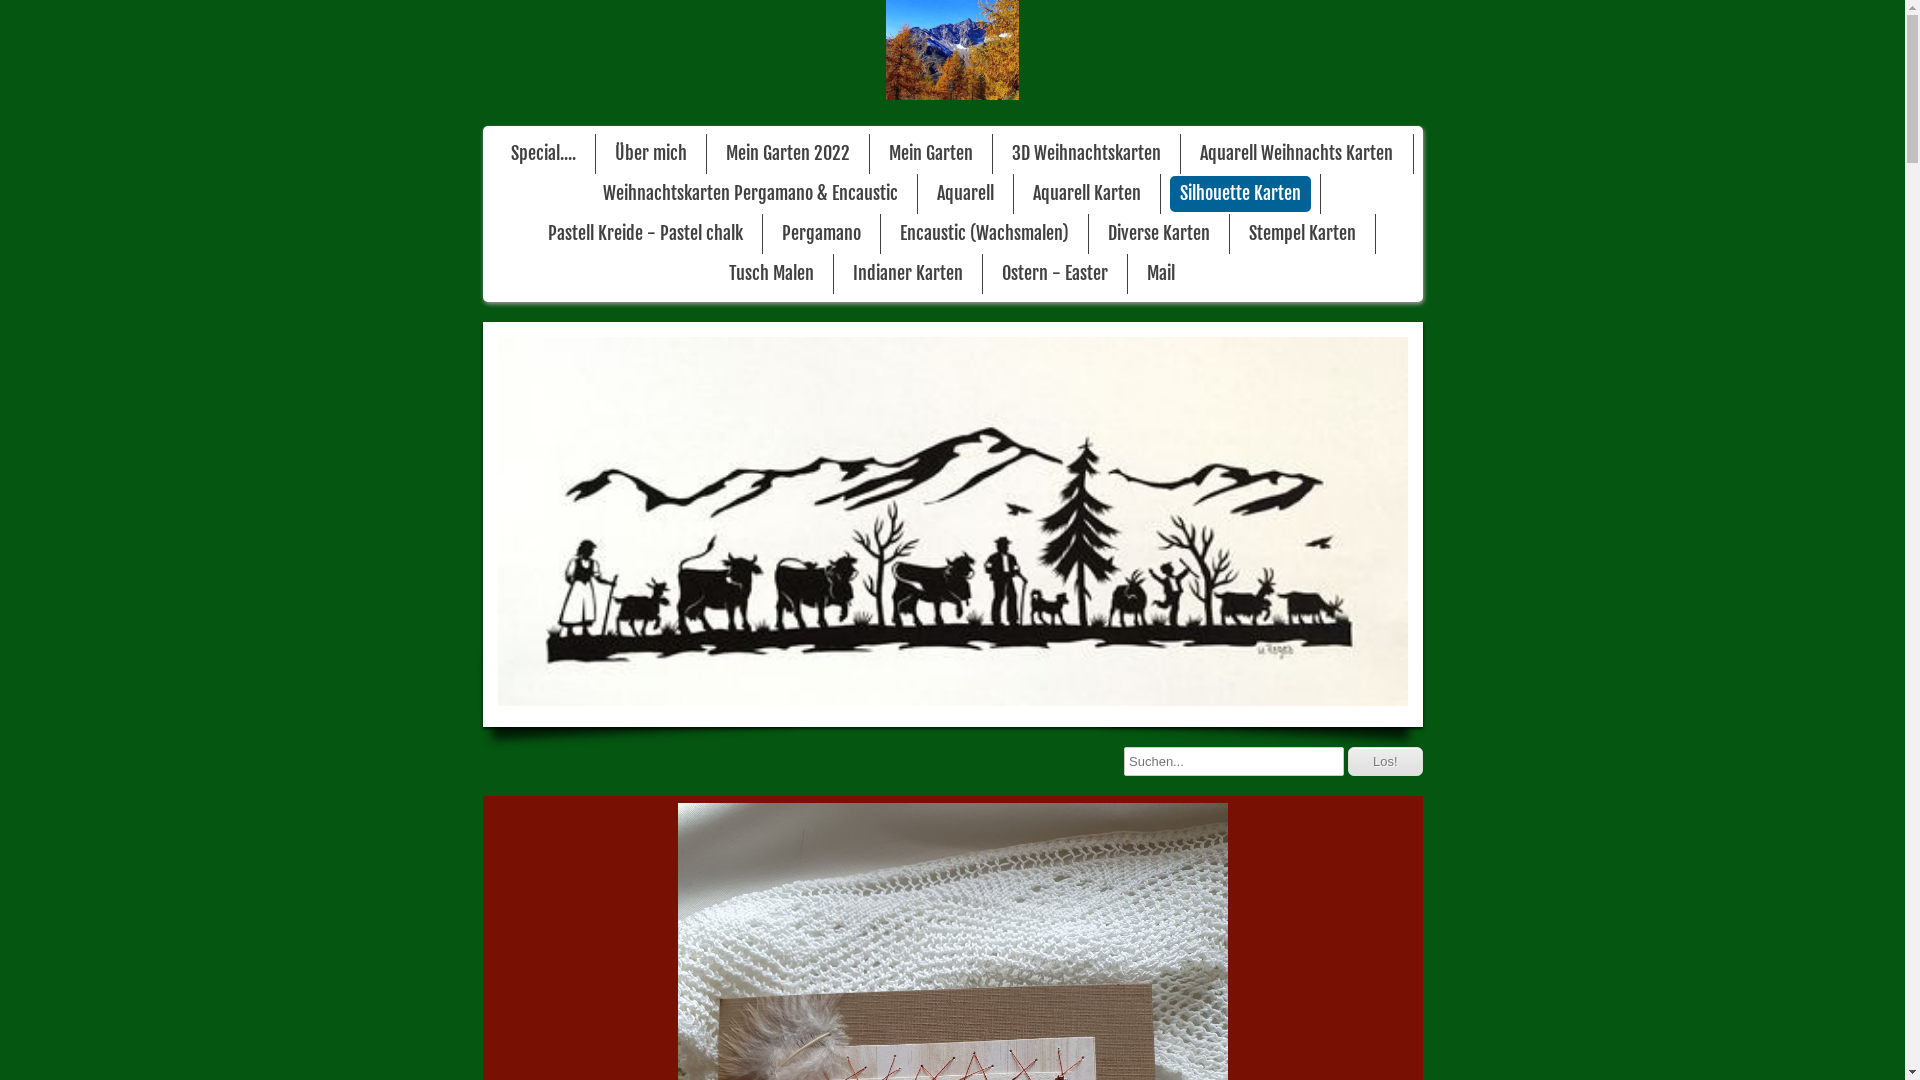 The height and width of the screenshot is (1080, 1920). I want to click on Ostern - Easter, so click(1055, 274).